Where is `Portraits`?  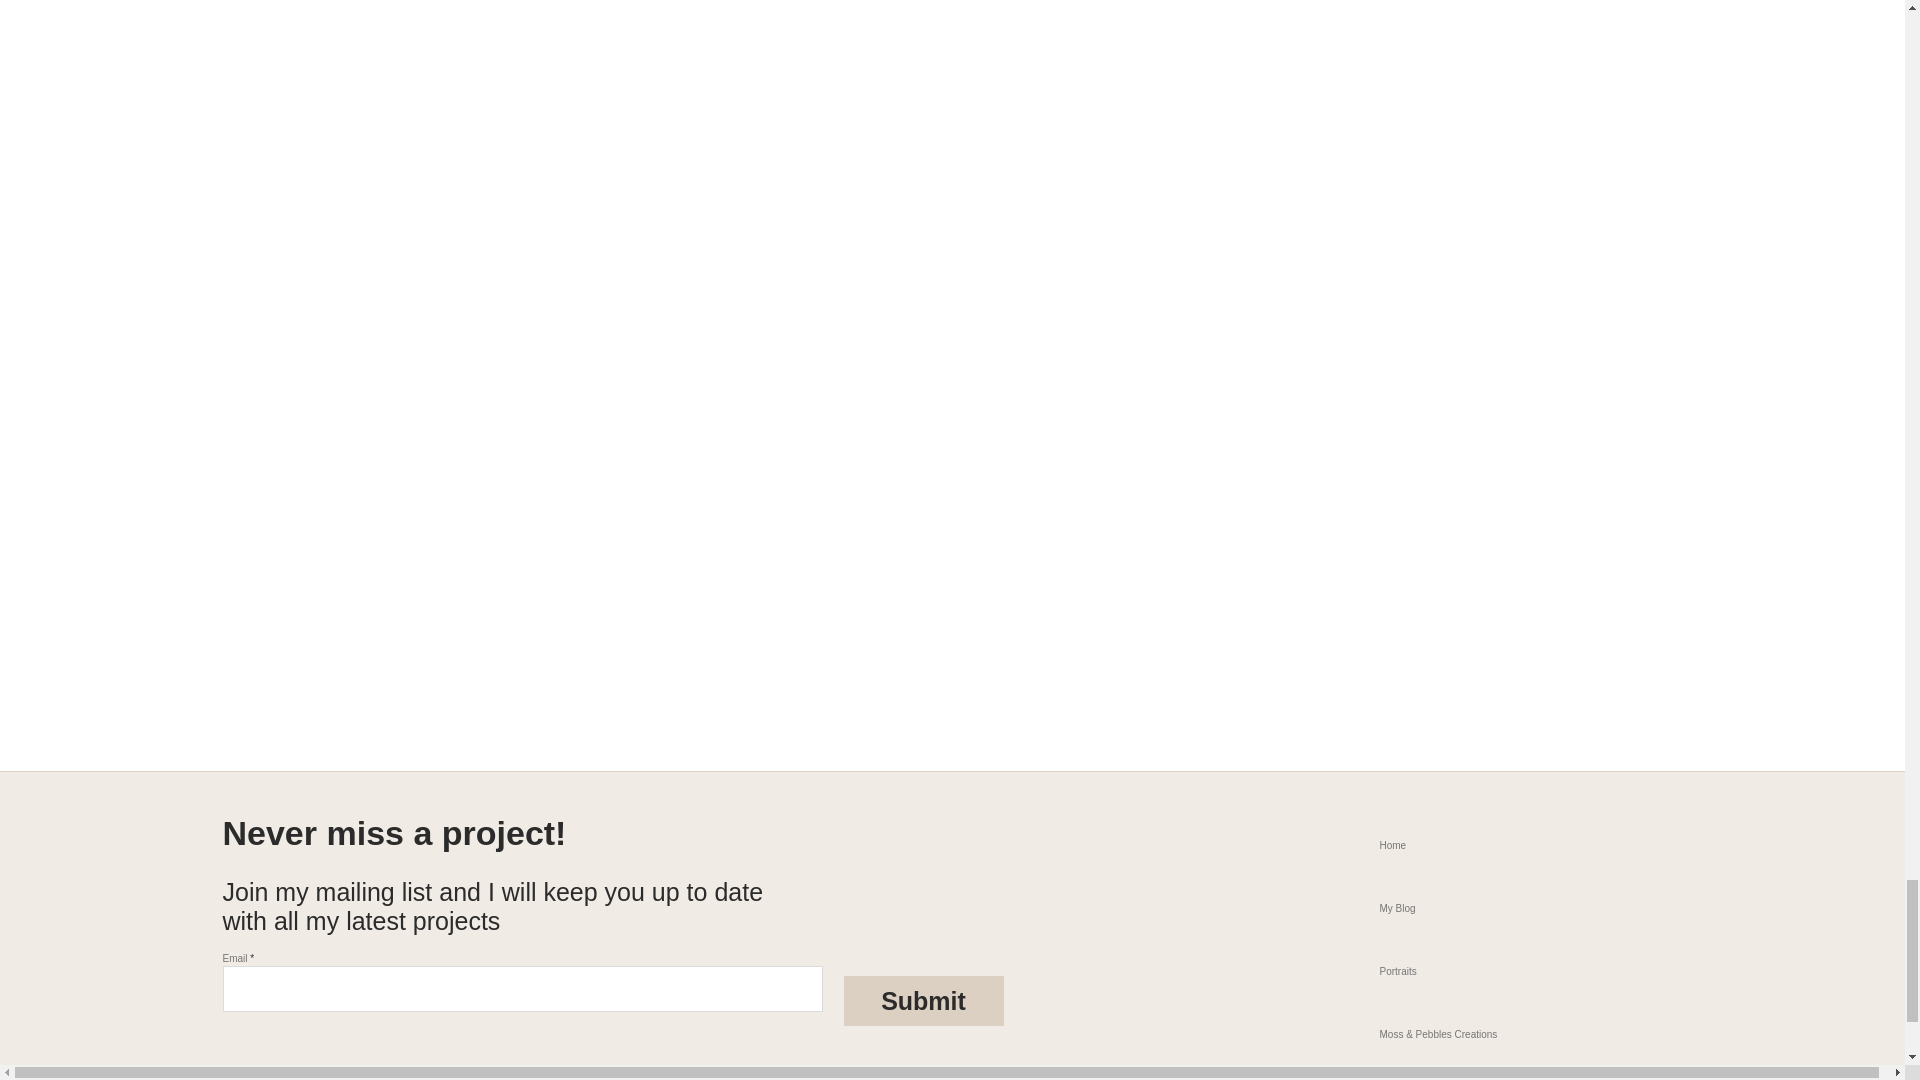 Portraits is located at coordinates (1514, 971).